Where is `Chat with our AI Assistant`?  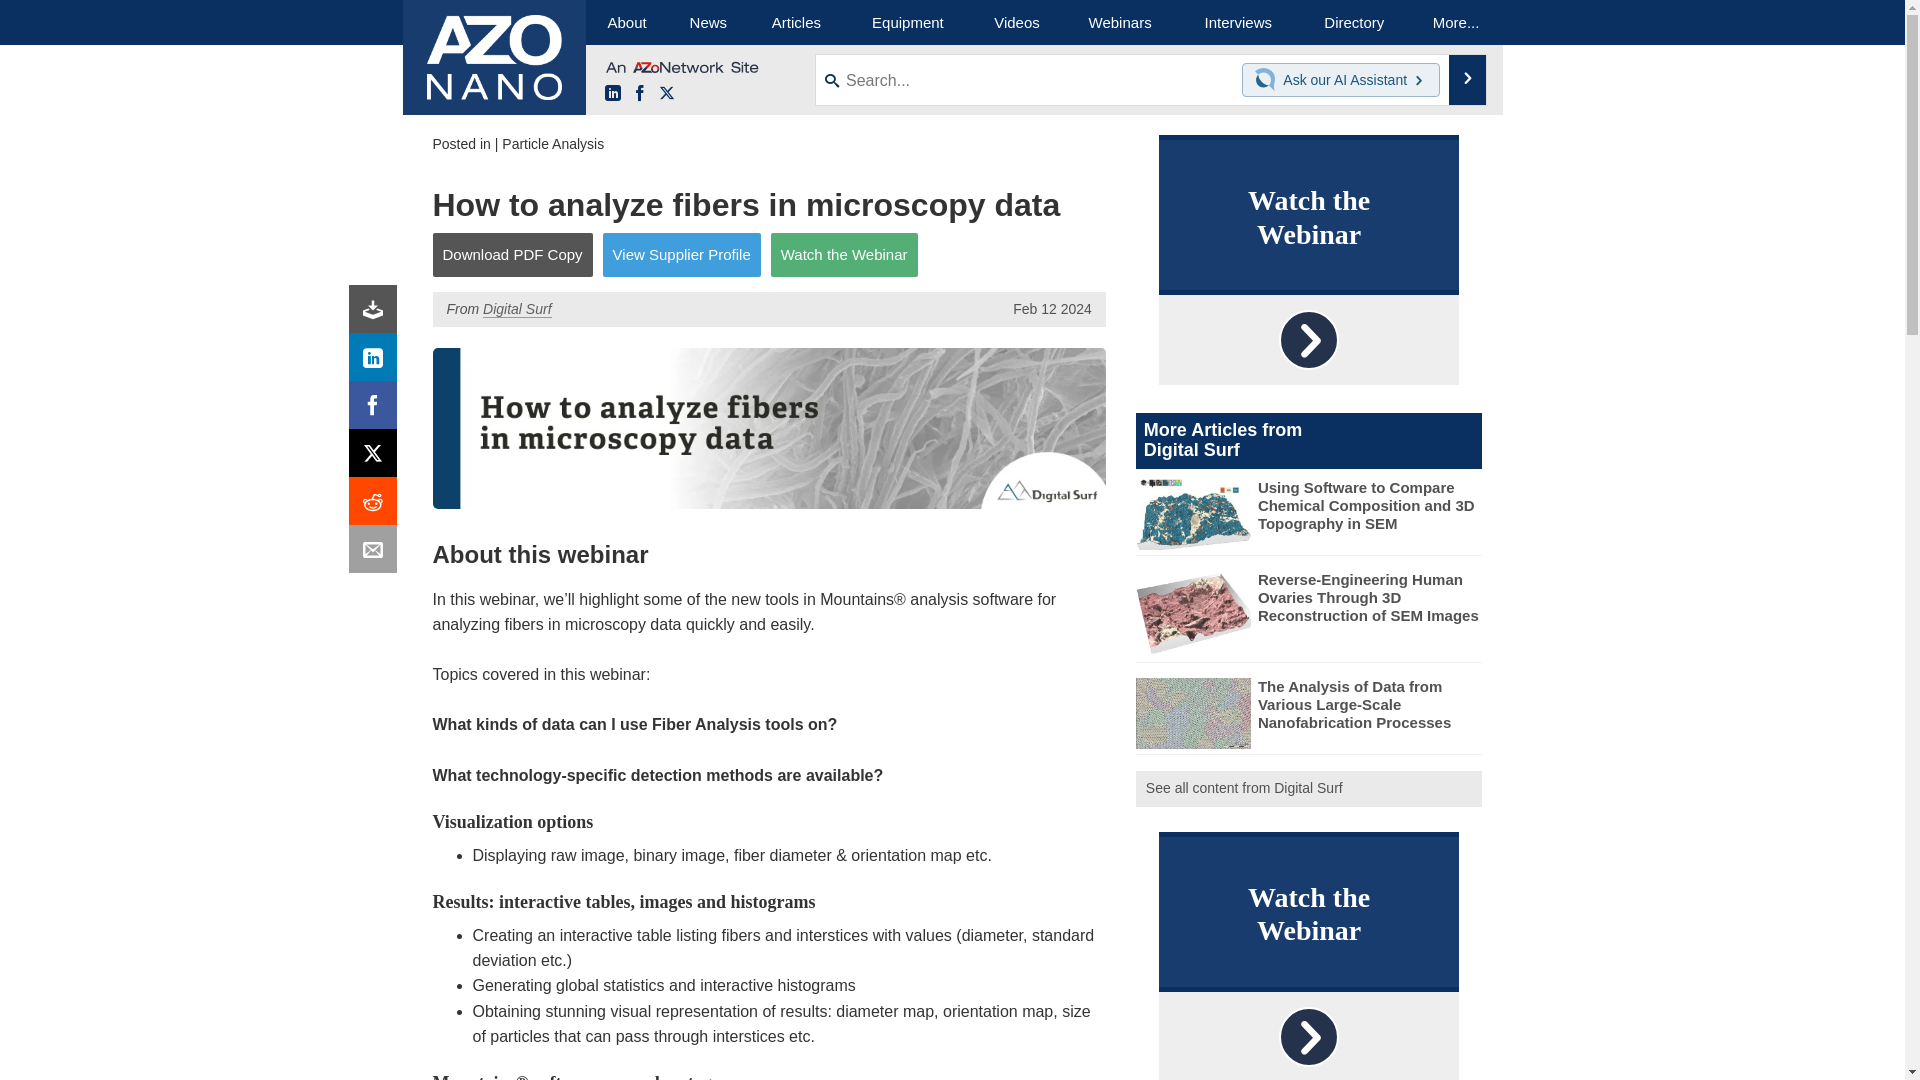
Chat with our AI Assistant is located at coordinates (1268, 80).